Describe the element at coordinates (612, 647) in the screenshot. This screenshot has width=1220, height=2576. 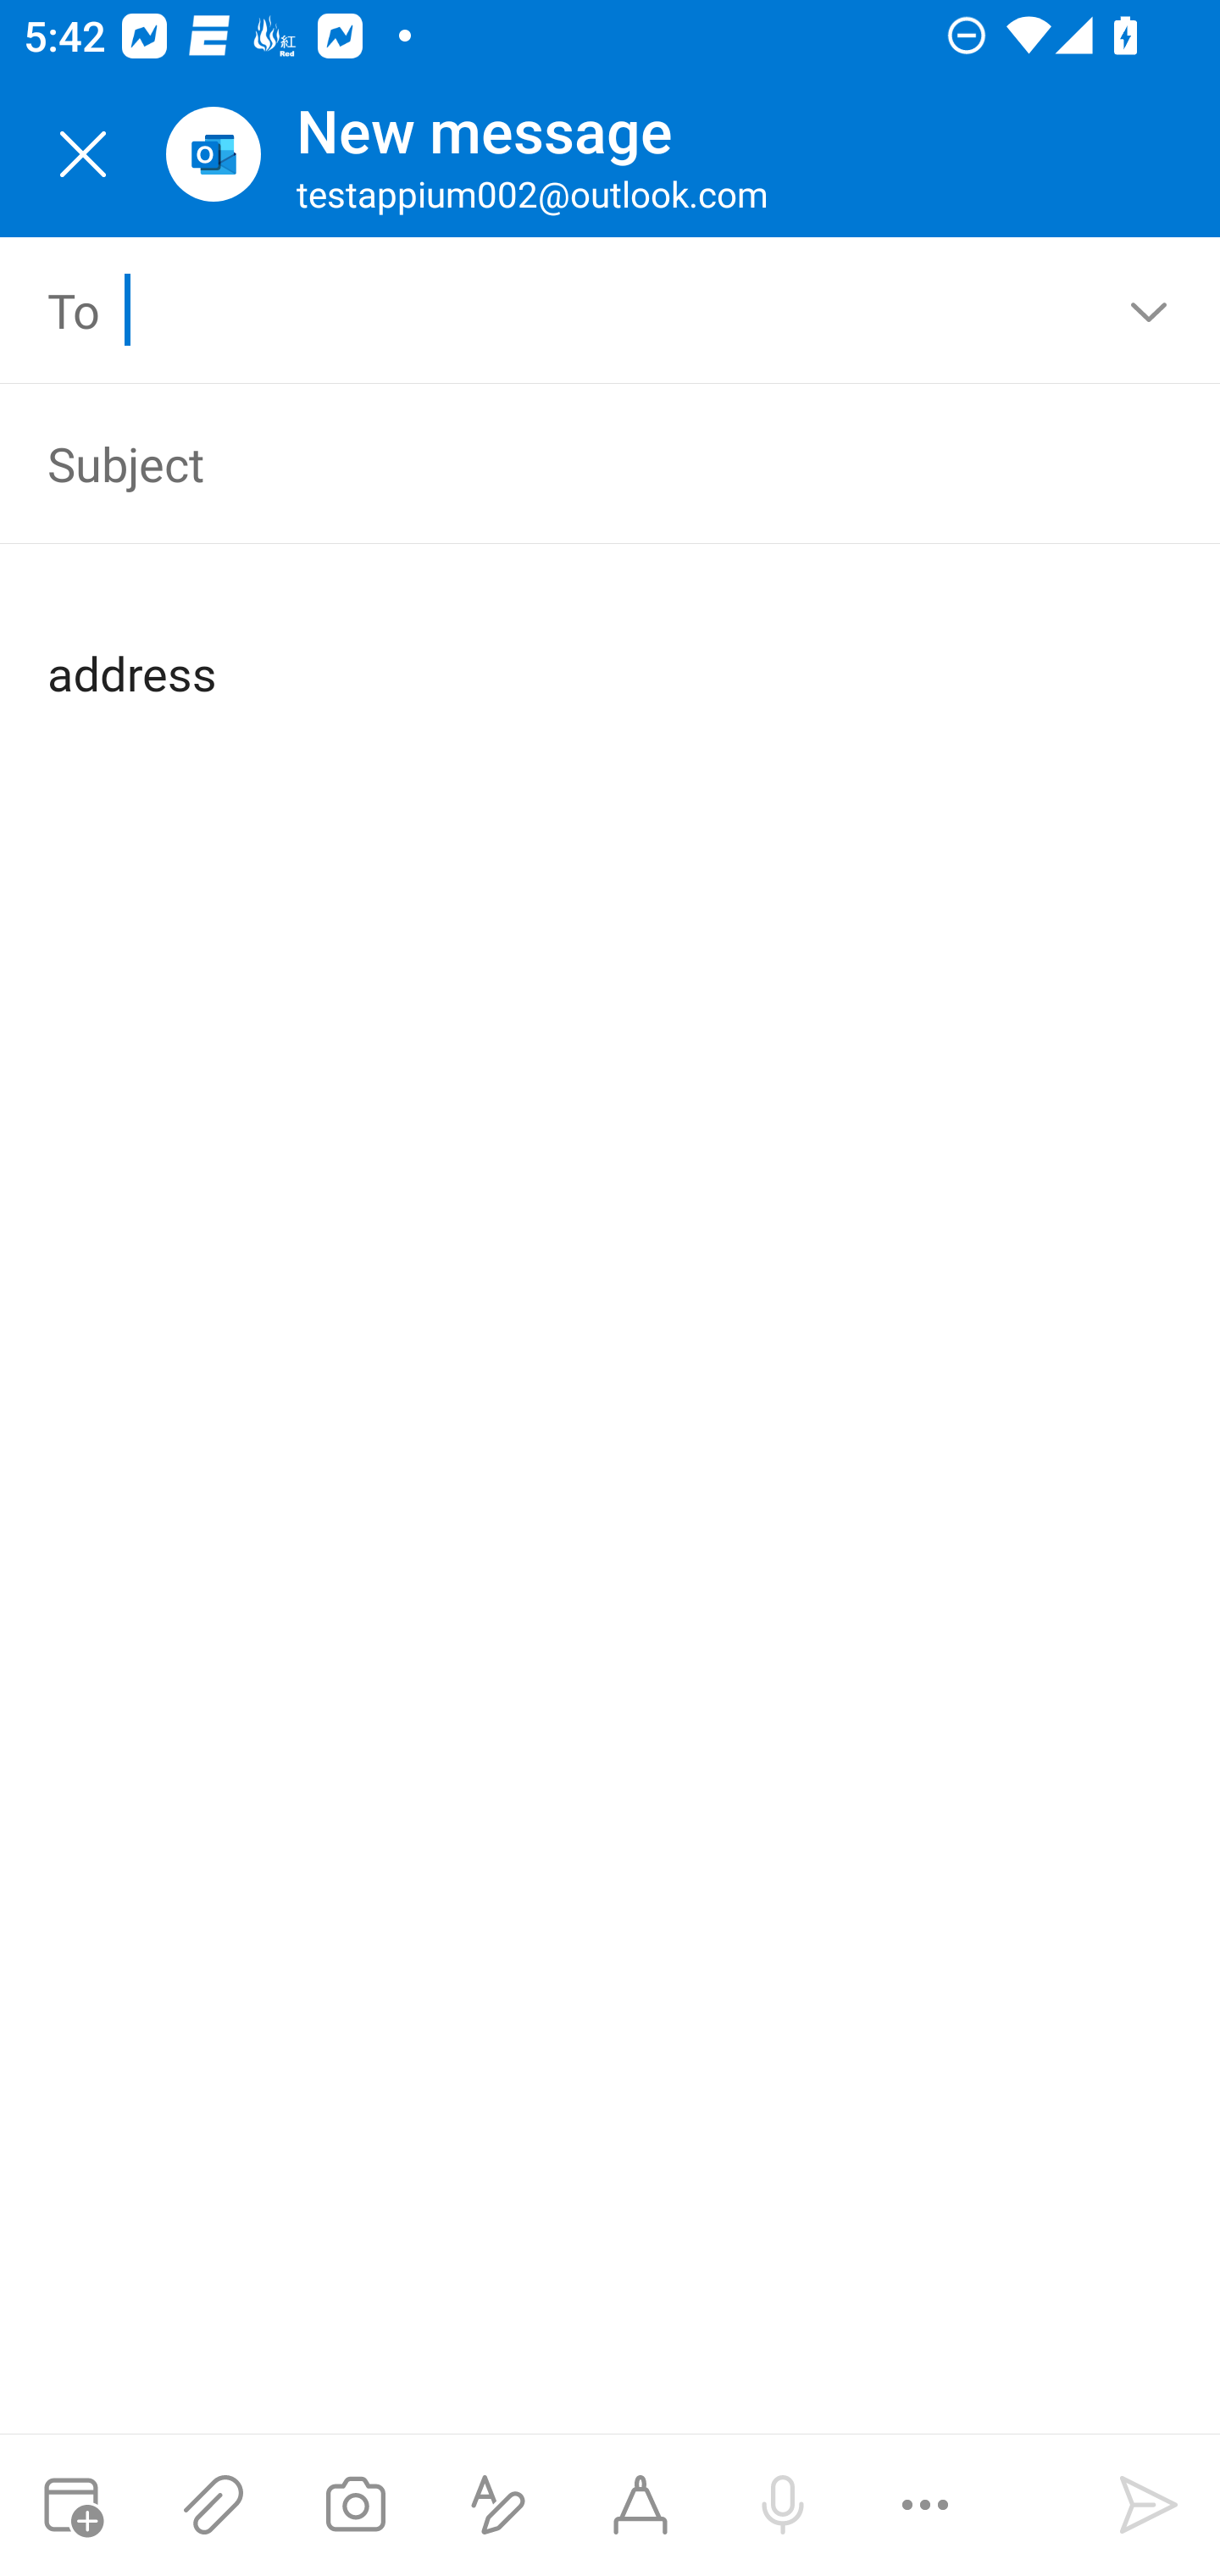
I see `
address` at that location.